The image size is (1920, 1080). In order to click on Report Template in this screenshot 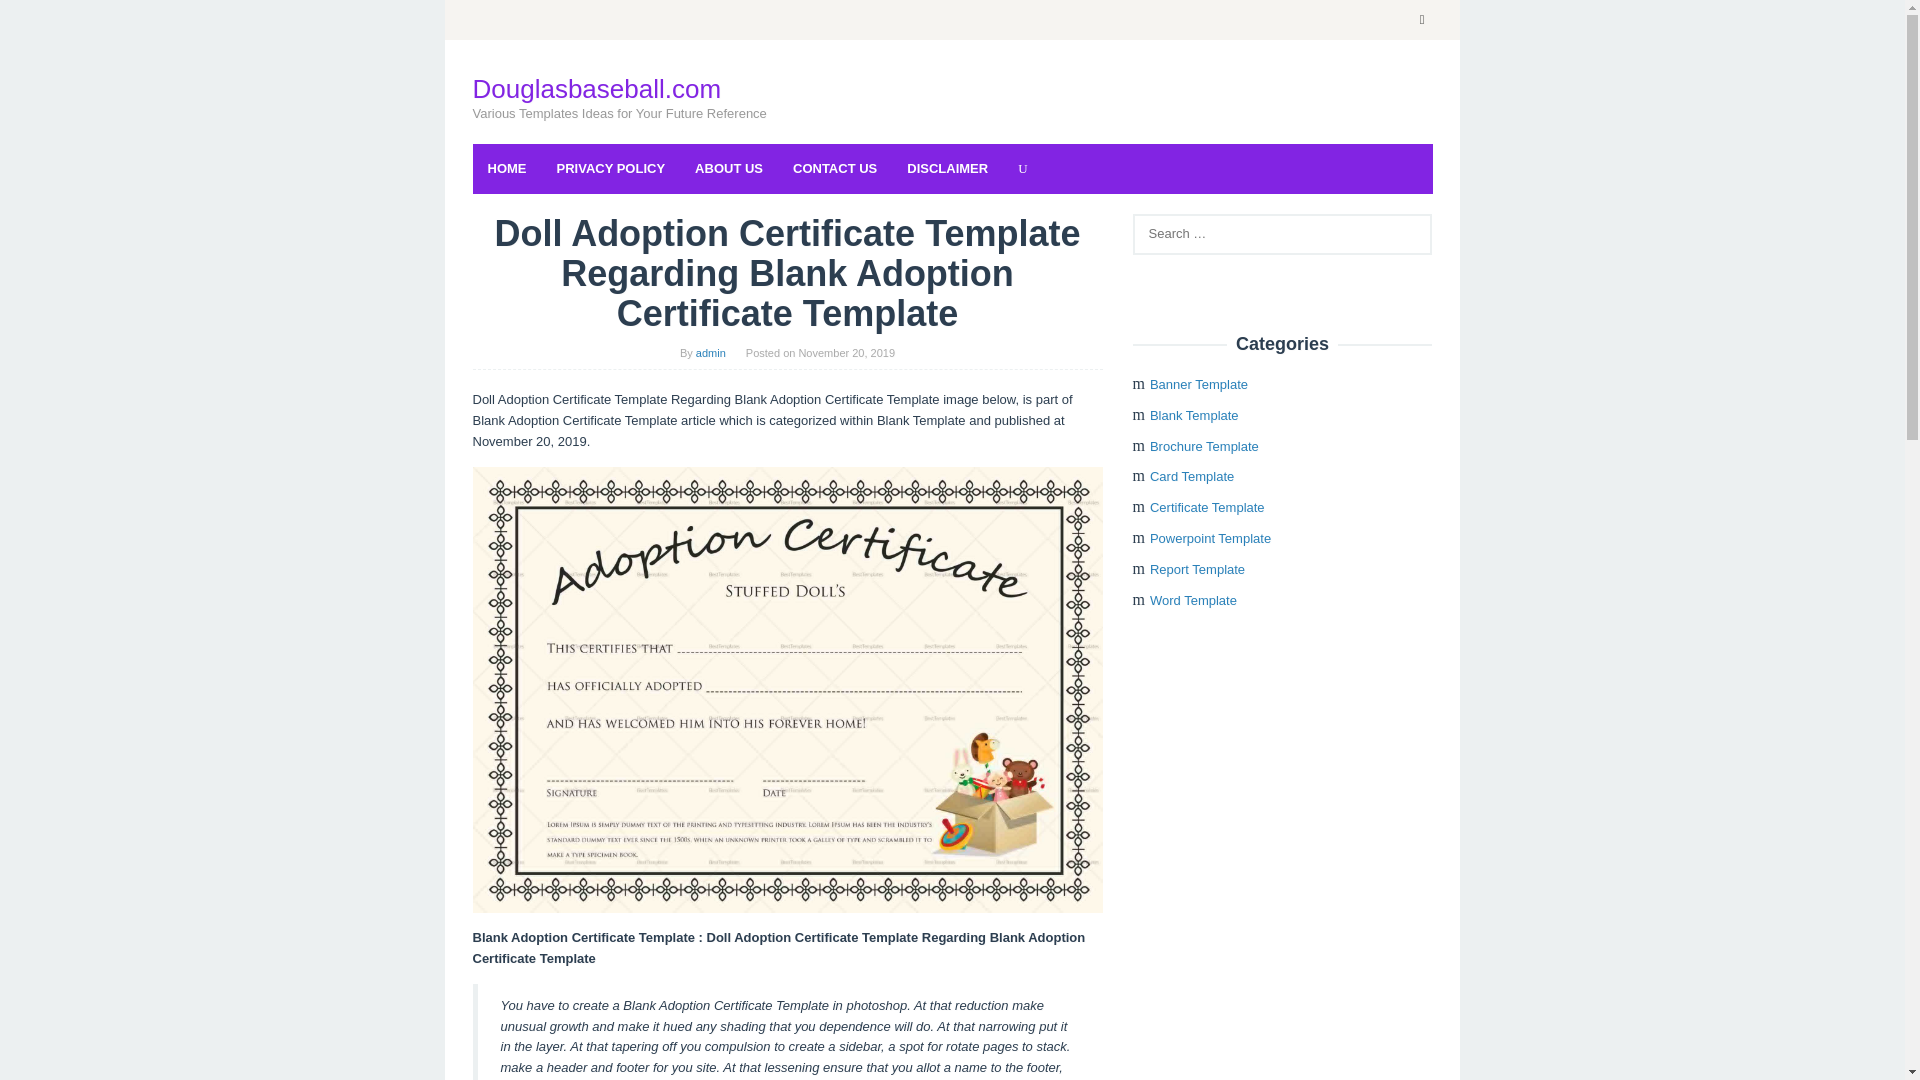, I will do `click(1197, 568)`.